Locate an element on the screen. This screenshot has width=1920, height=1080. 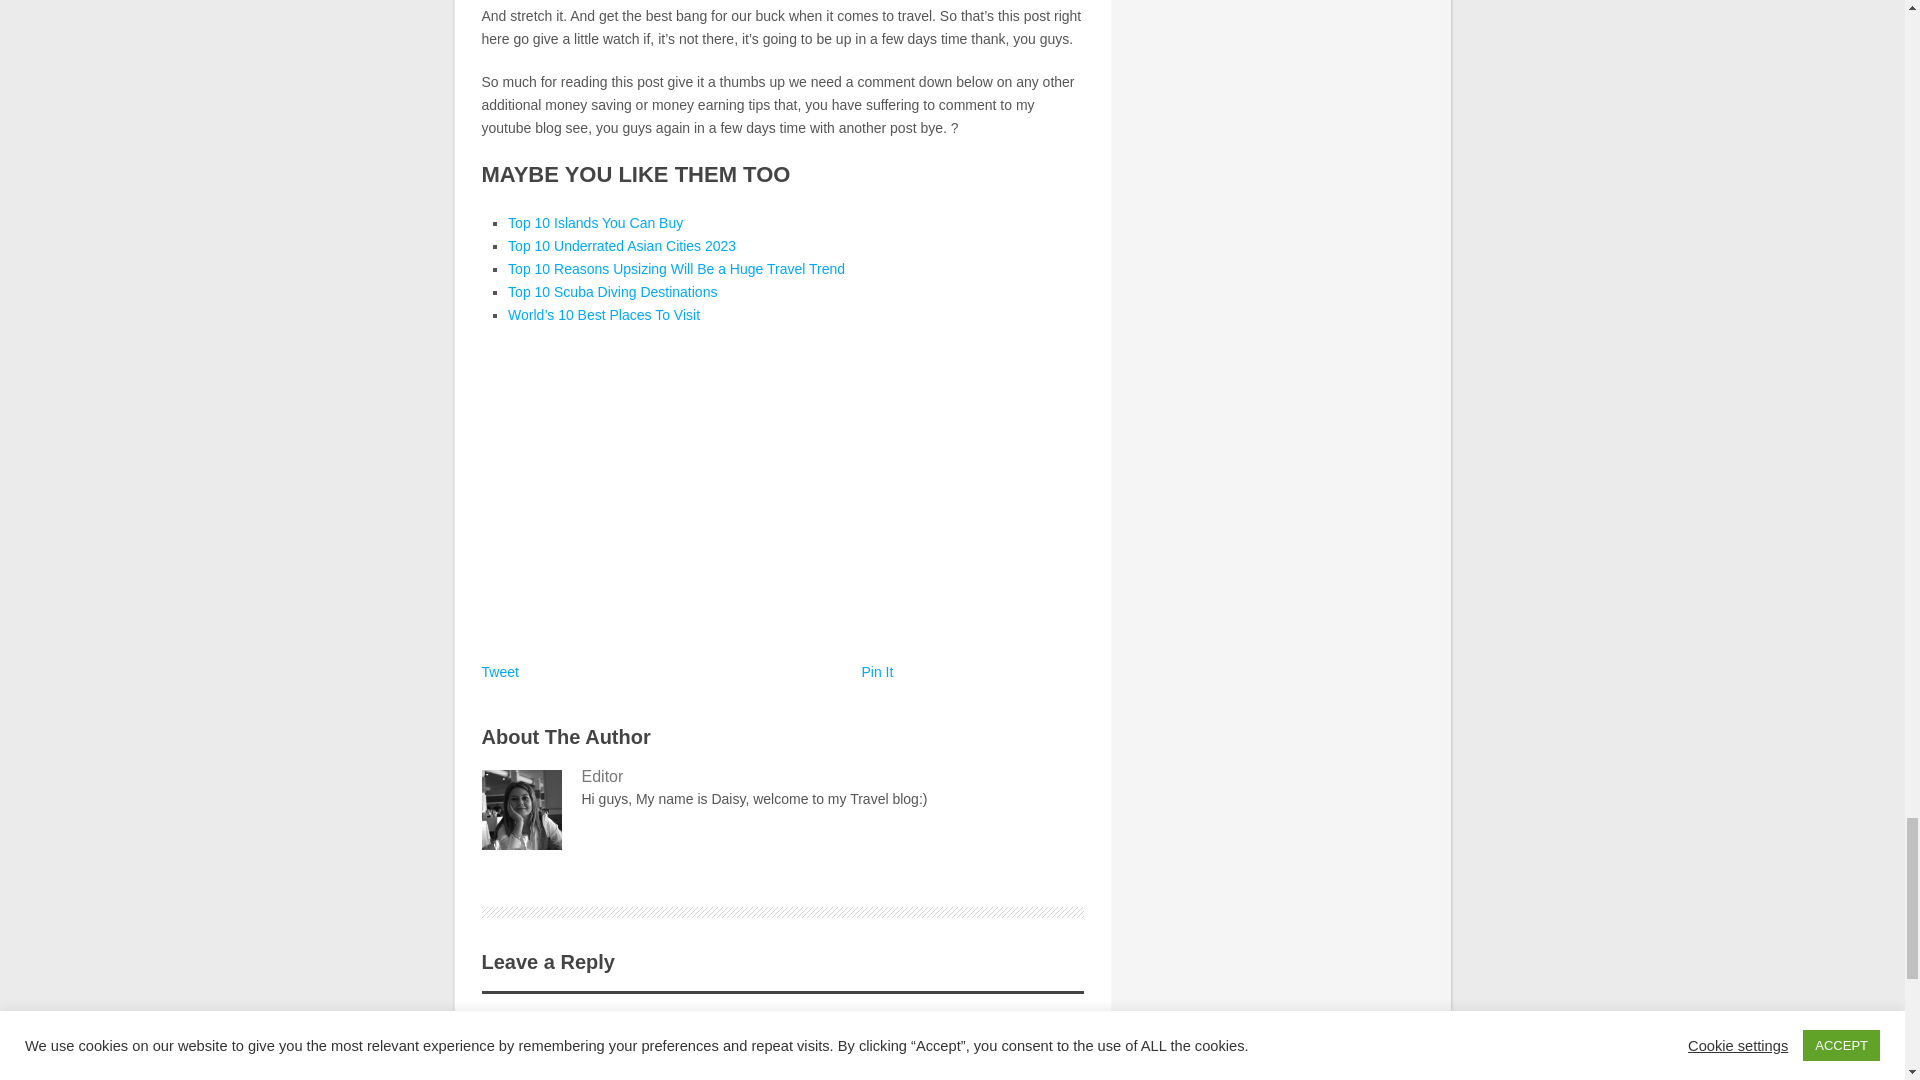
Top 10 Reasons Upsizing Will Be a Huge Travel Trend is located at coordinates (676, 268).